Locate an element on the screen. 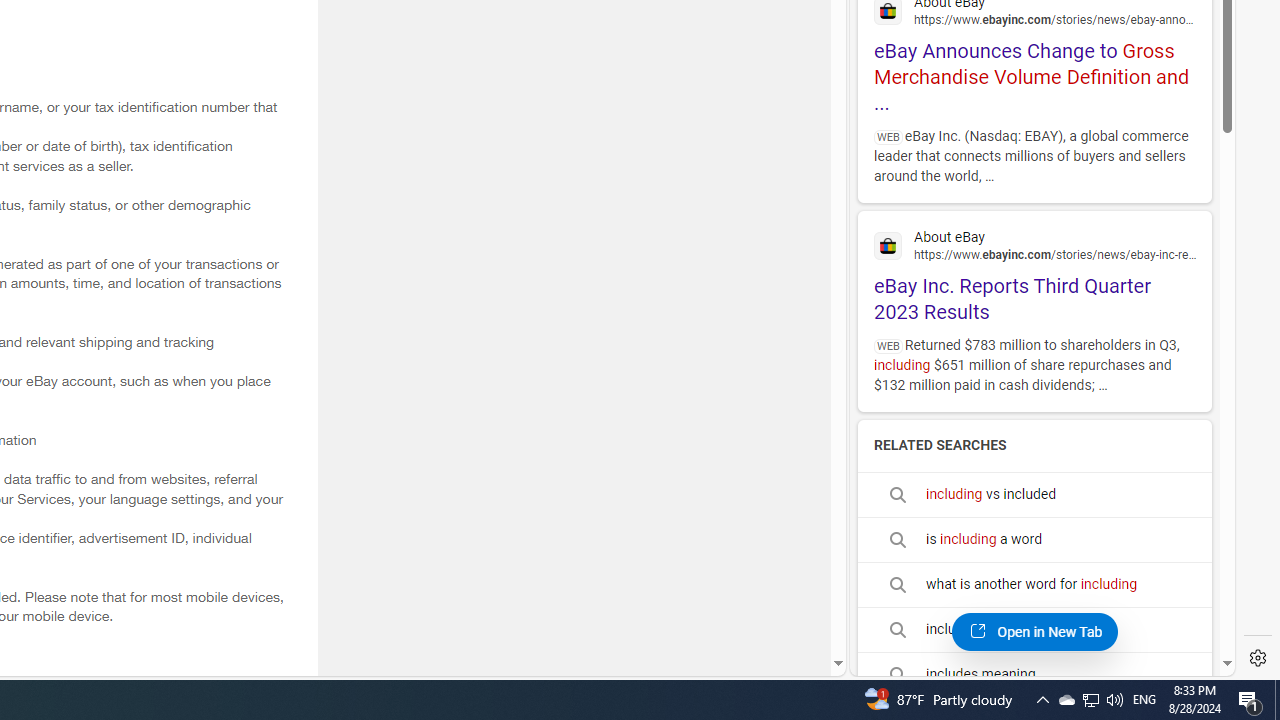 Image resolution: width=1280 pixels, height=720 pixels. includes synonym is located at coordinates (1034, 630).